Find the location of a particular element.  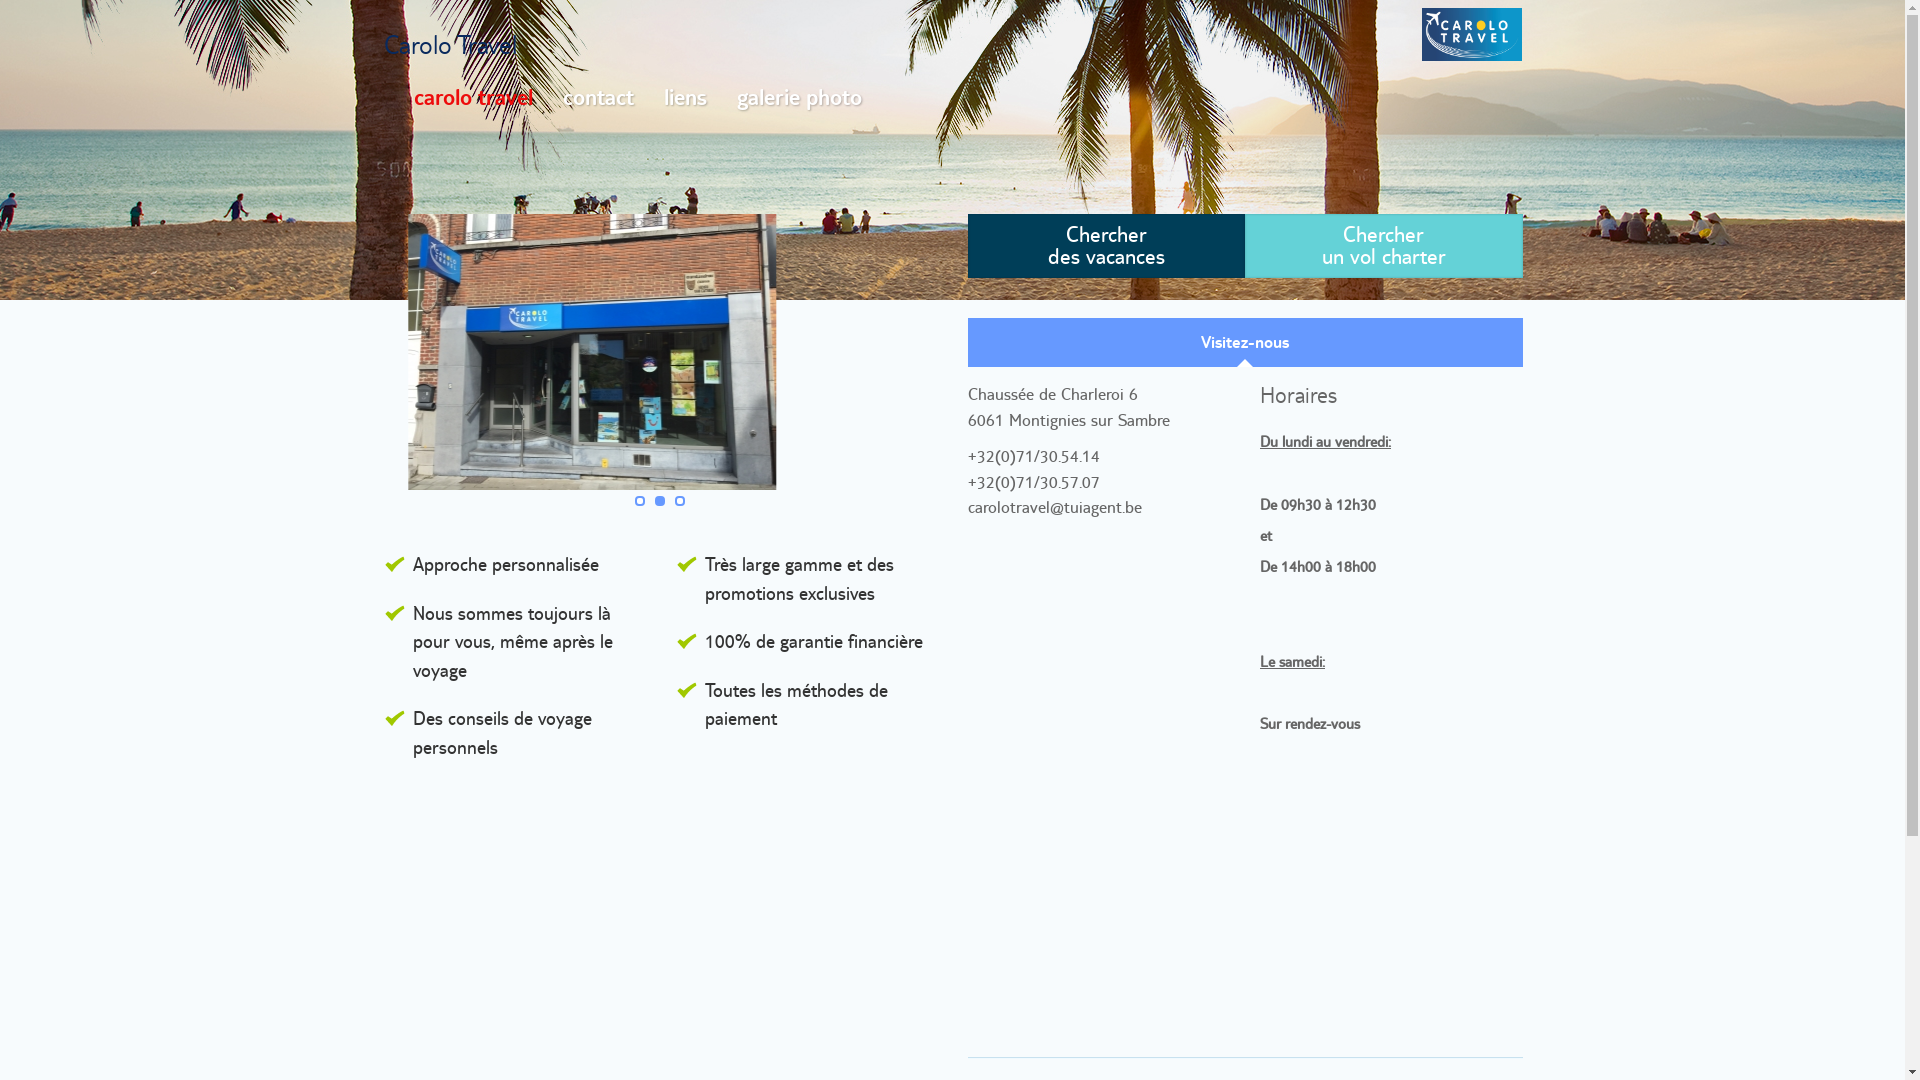

galerie photo is located at coordinates (800, 97).